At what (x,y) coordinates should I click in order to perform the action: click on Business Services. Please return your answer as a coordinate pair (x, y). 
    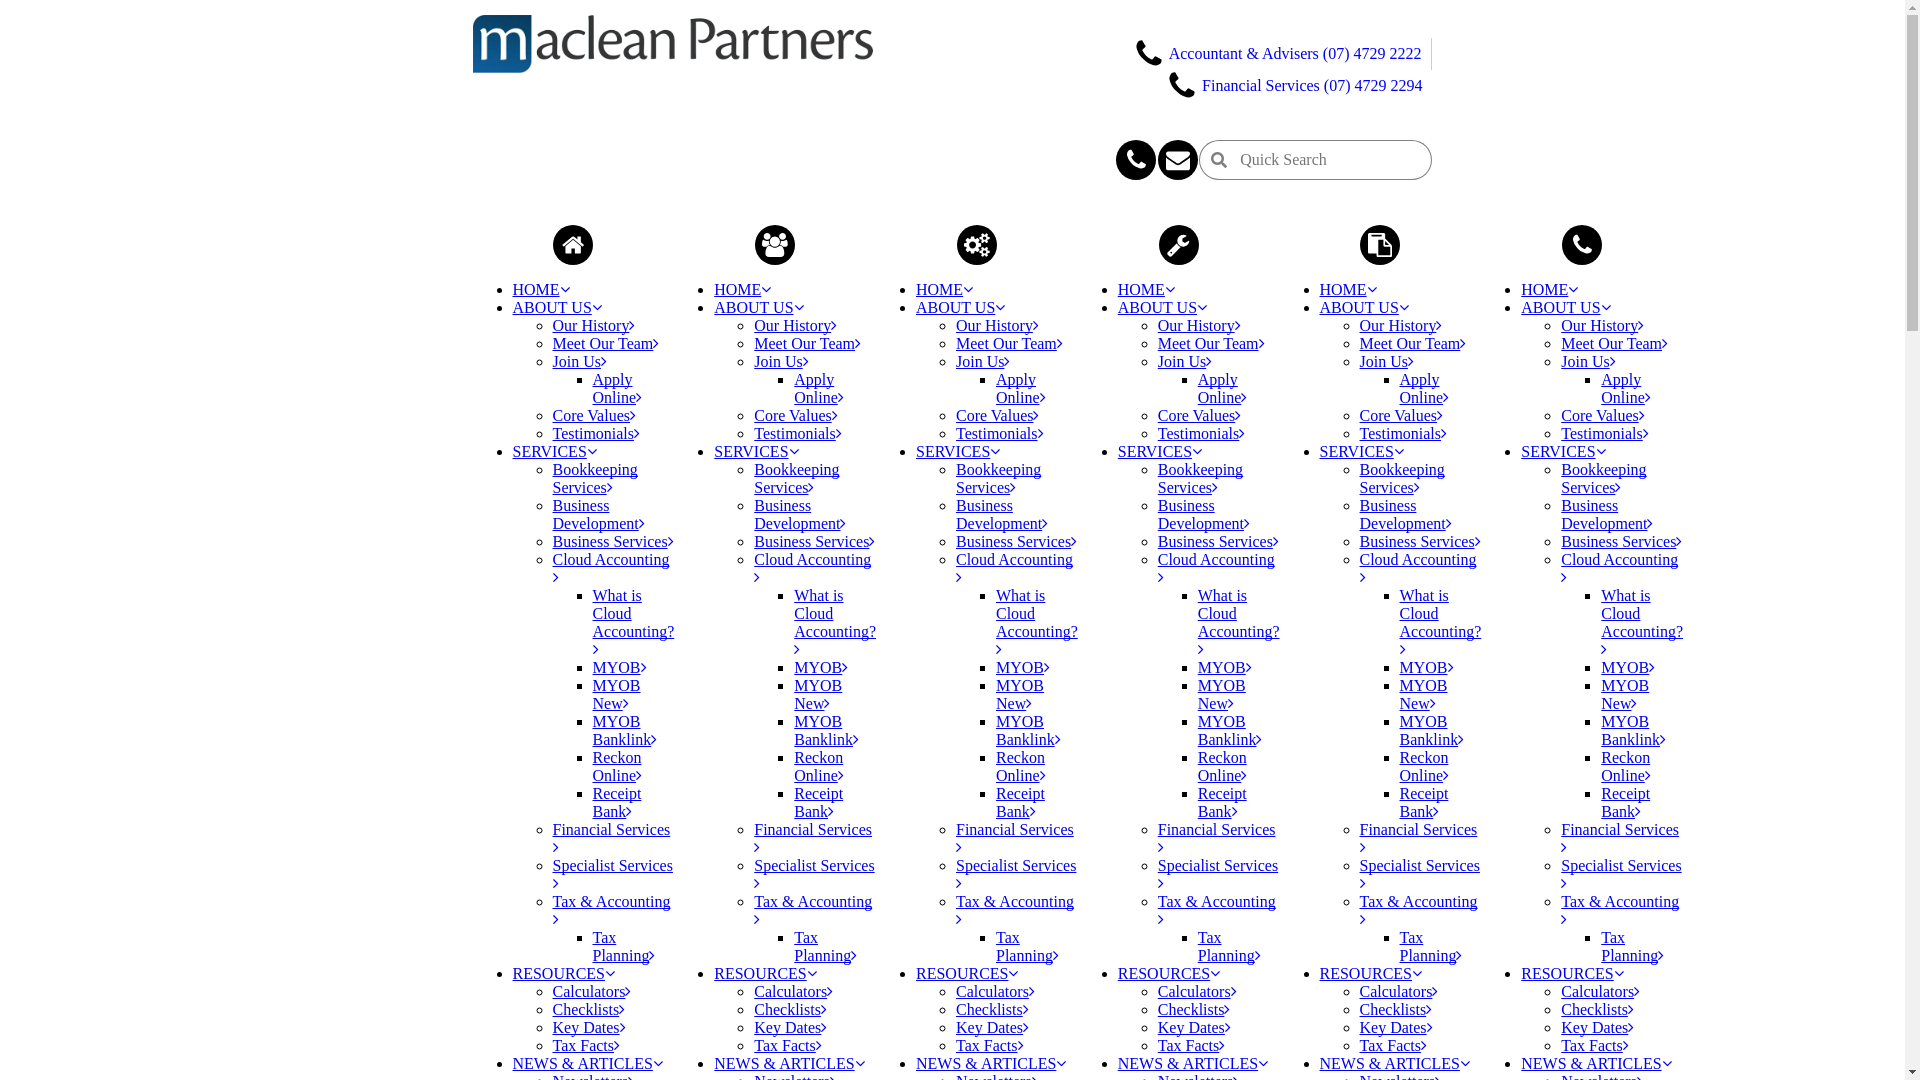
    Looking at the image, I should click on (612, 542).